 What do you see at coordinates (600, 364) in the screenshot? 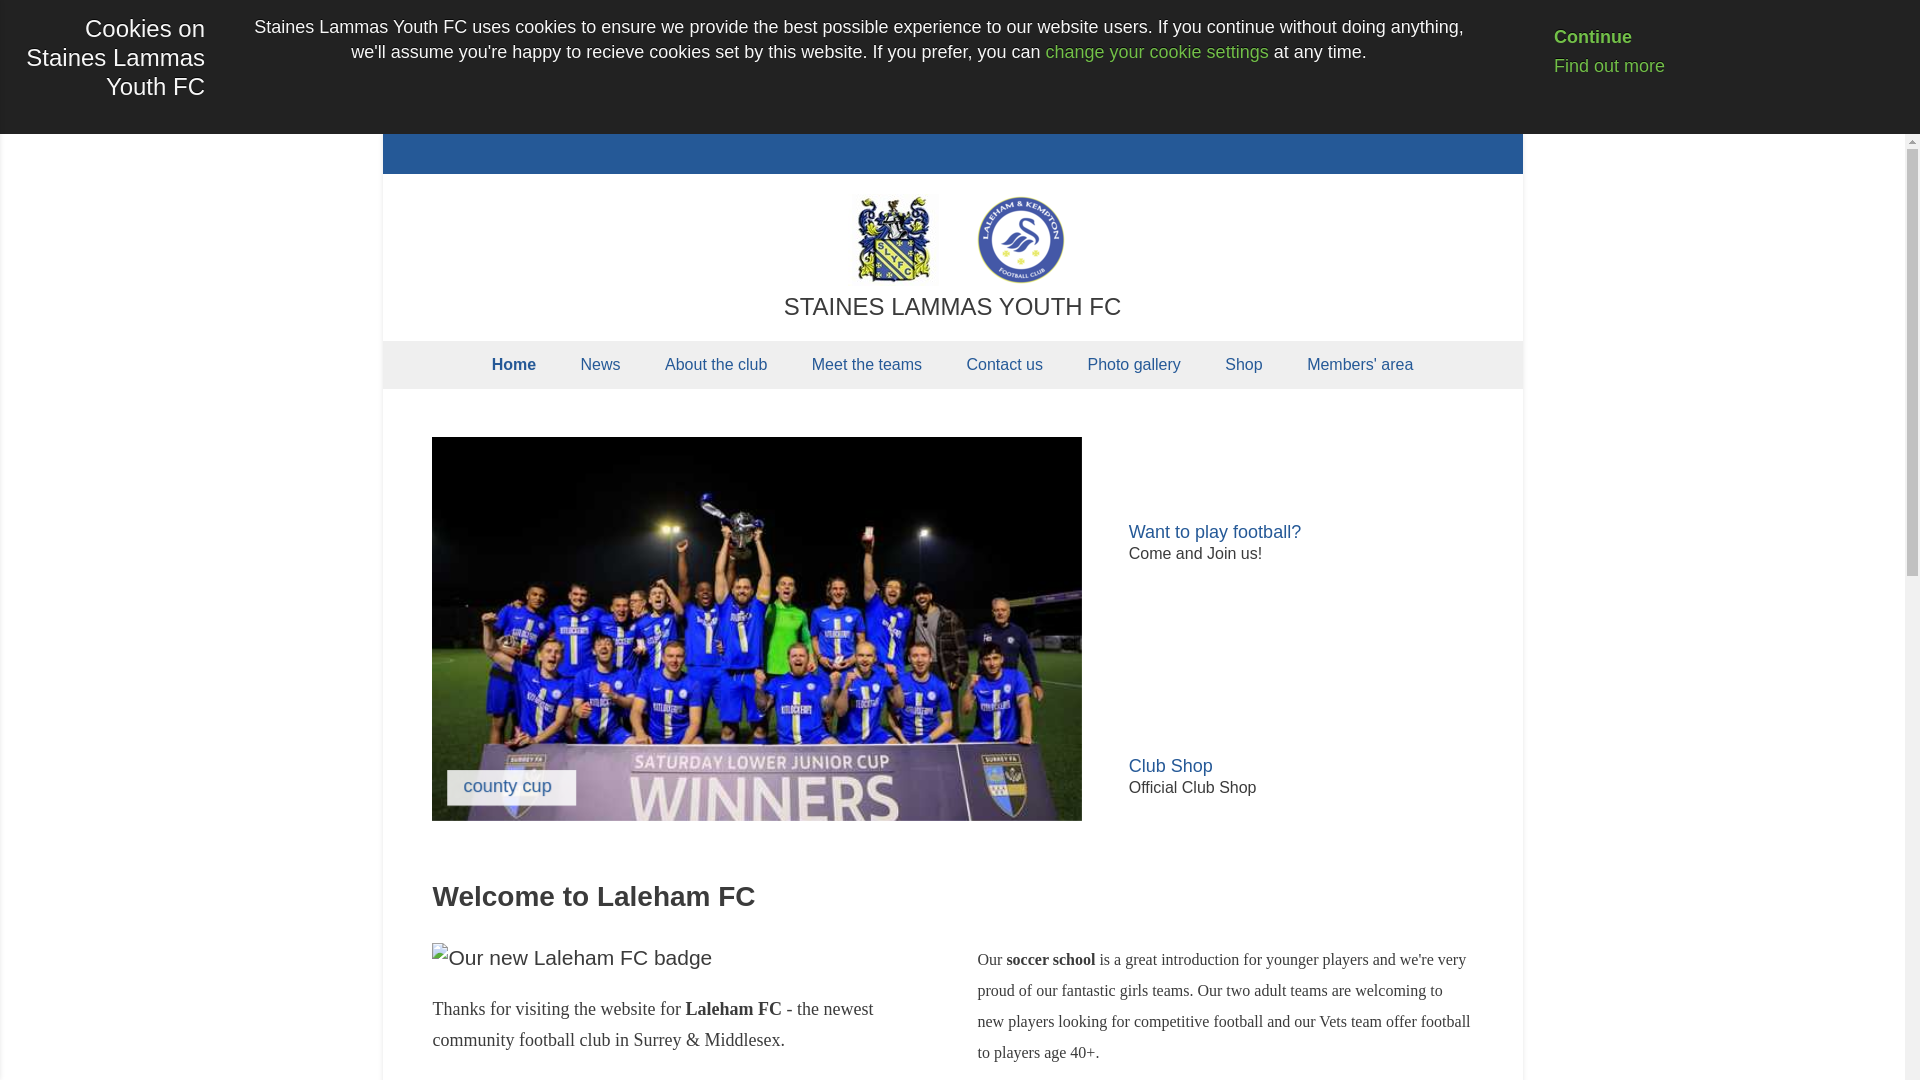
I see `News` at bounding box center [600, 364].